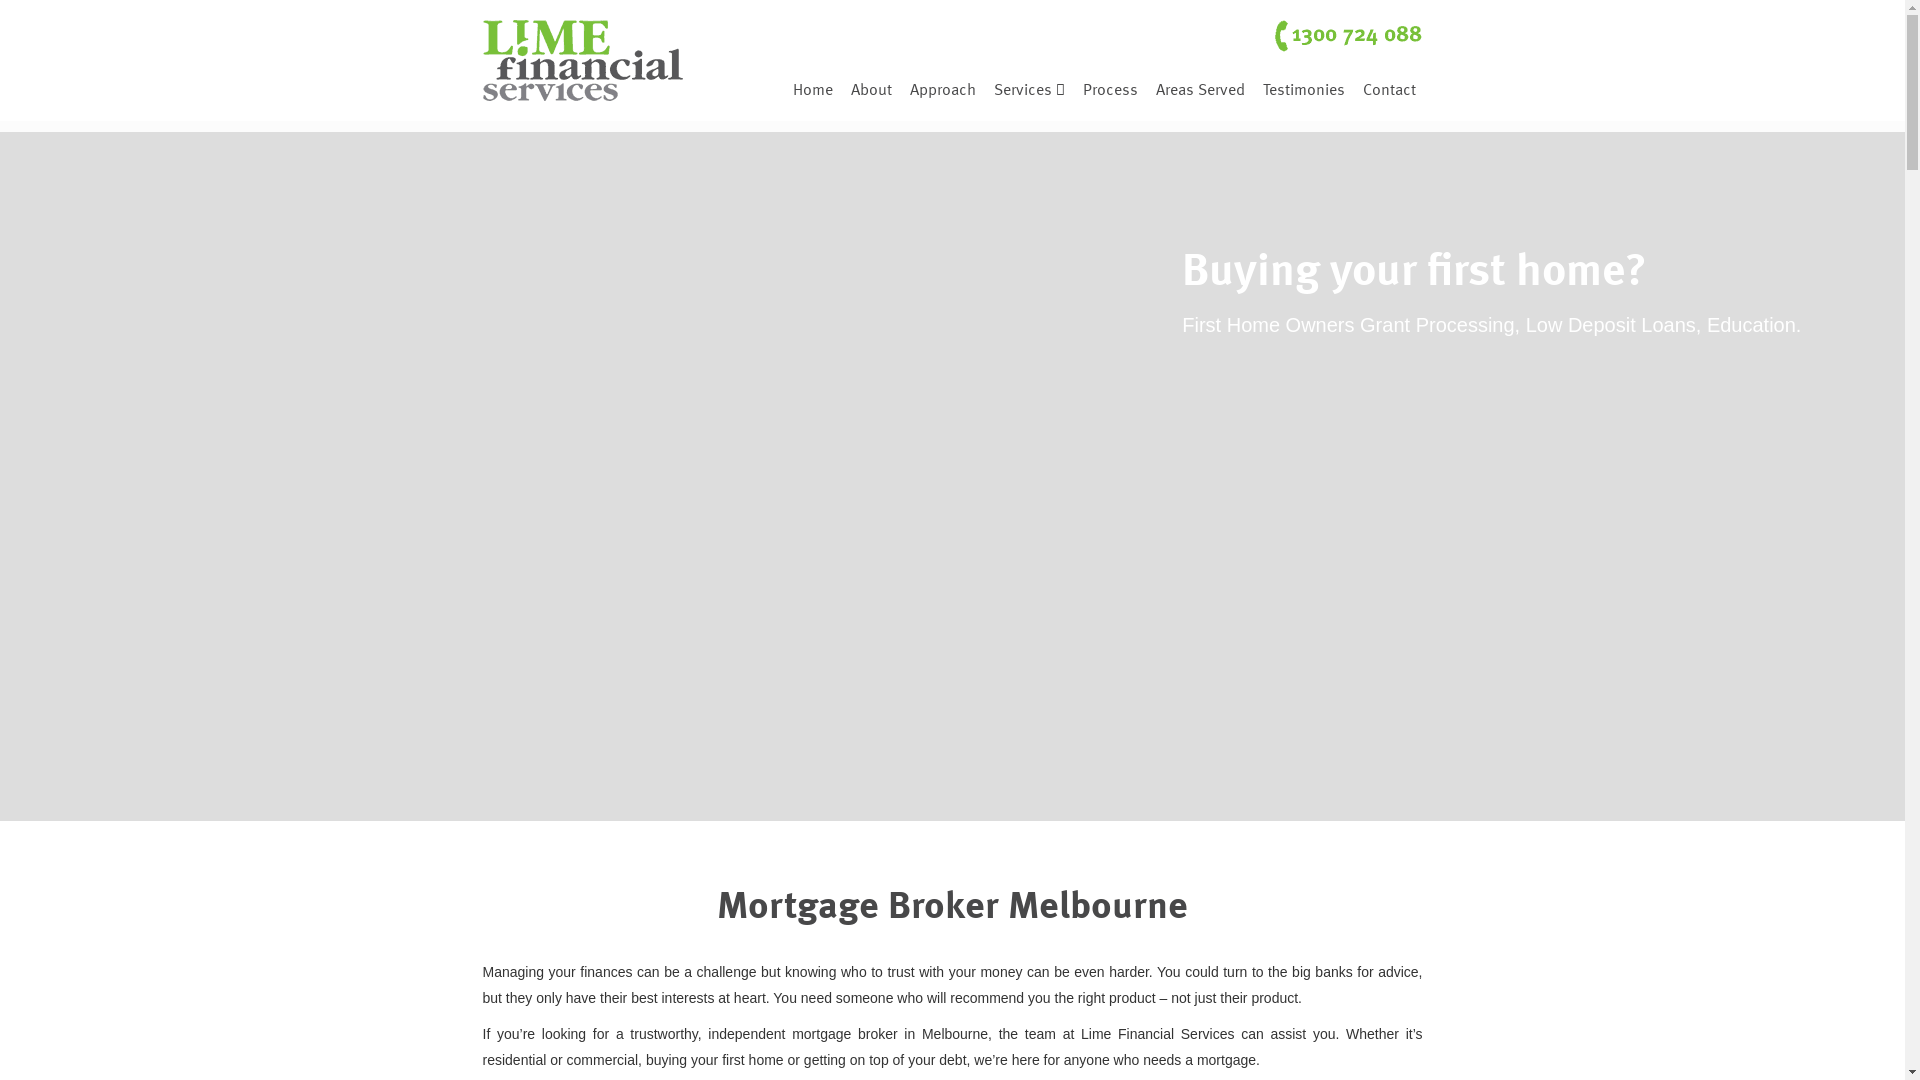 This screenshot has width=1920, height=1080. What do you see at coordinates (1200, 84) in the screenshot?
I see `Areas Served` at bounding box center [1200, 84].